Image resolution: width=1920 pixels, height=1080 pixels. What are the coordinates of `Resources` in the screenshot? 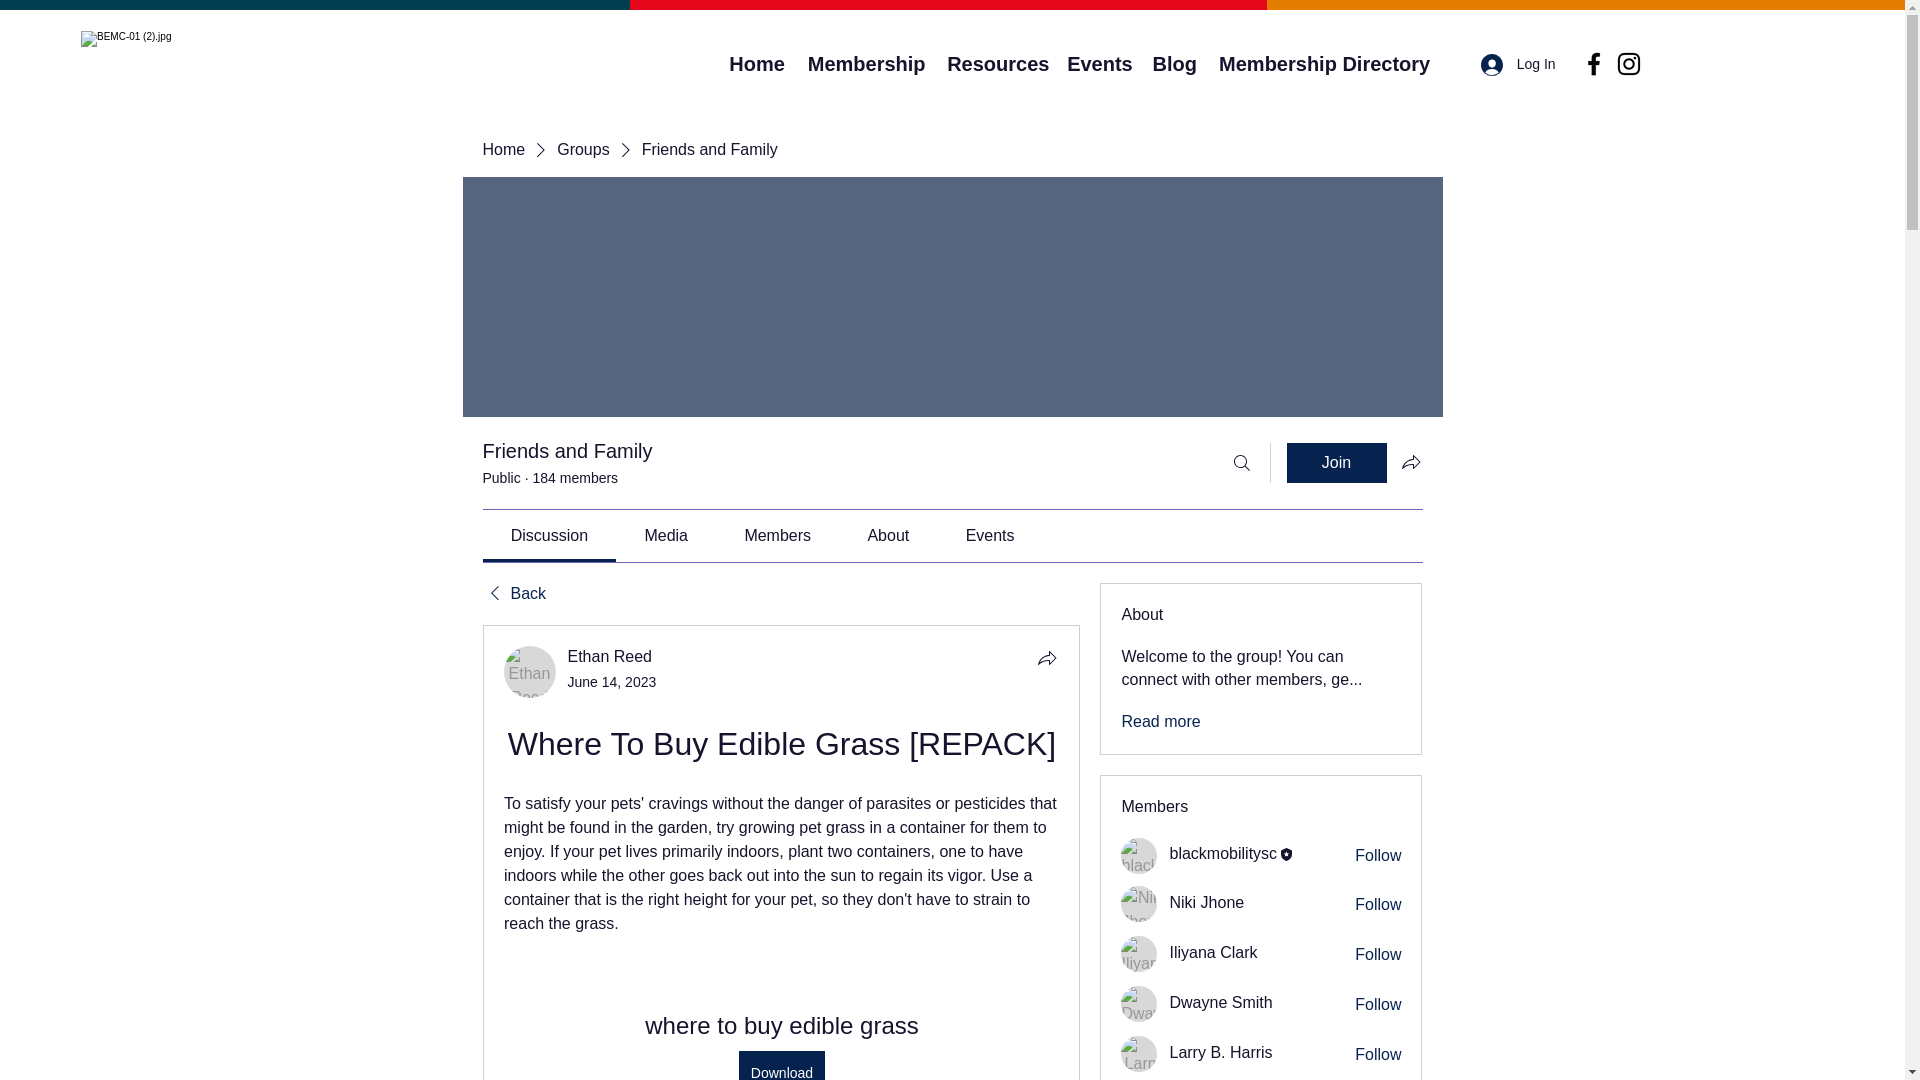 It's located at (996, 64).